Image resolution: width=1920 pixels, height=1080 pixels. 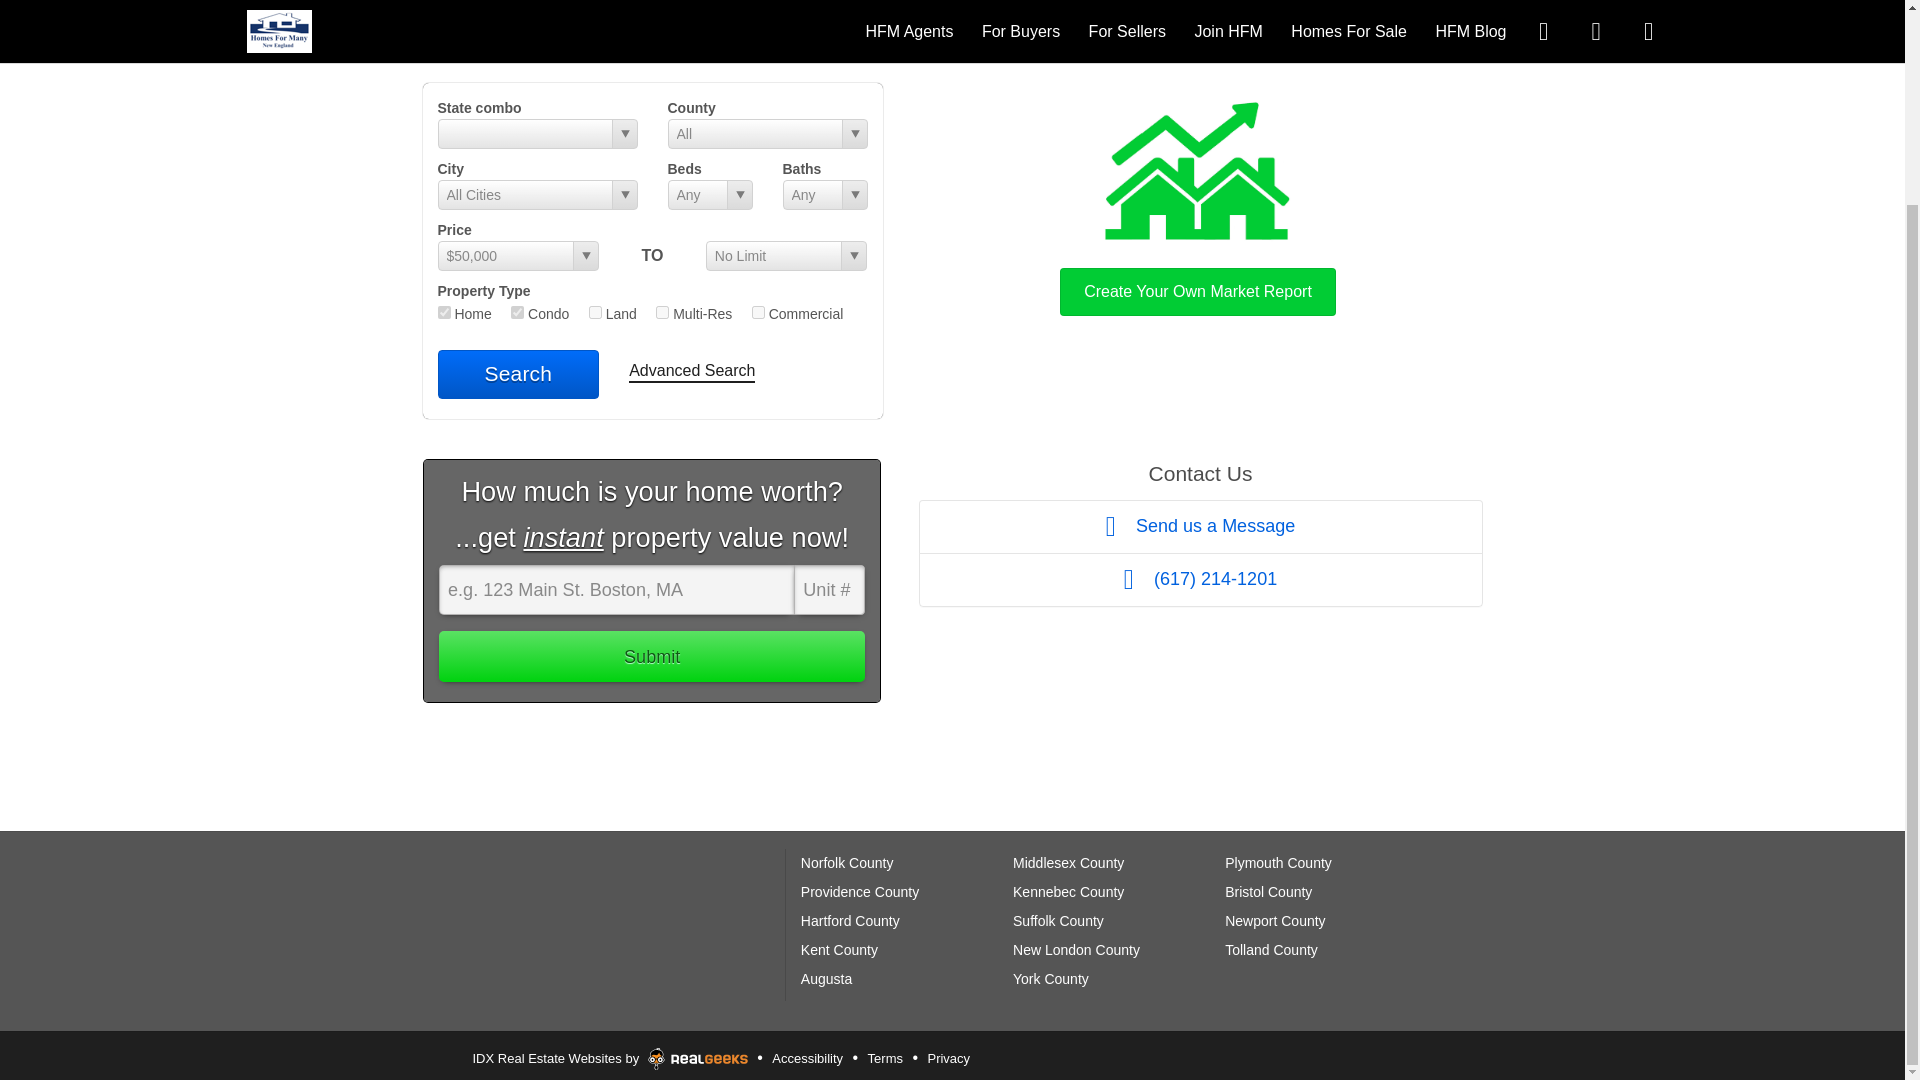 I want to click on Tolland County, so click(x=1270, y=949).